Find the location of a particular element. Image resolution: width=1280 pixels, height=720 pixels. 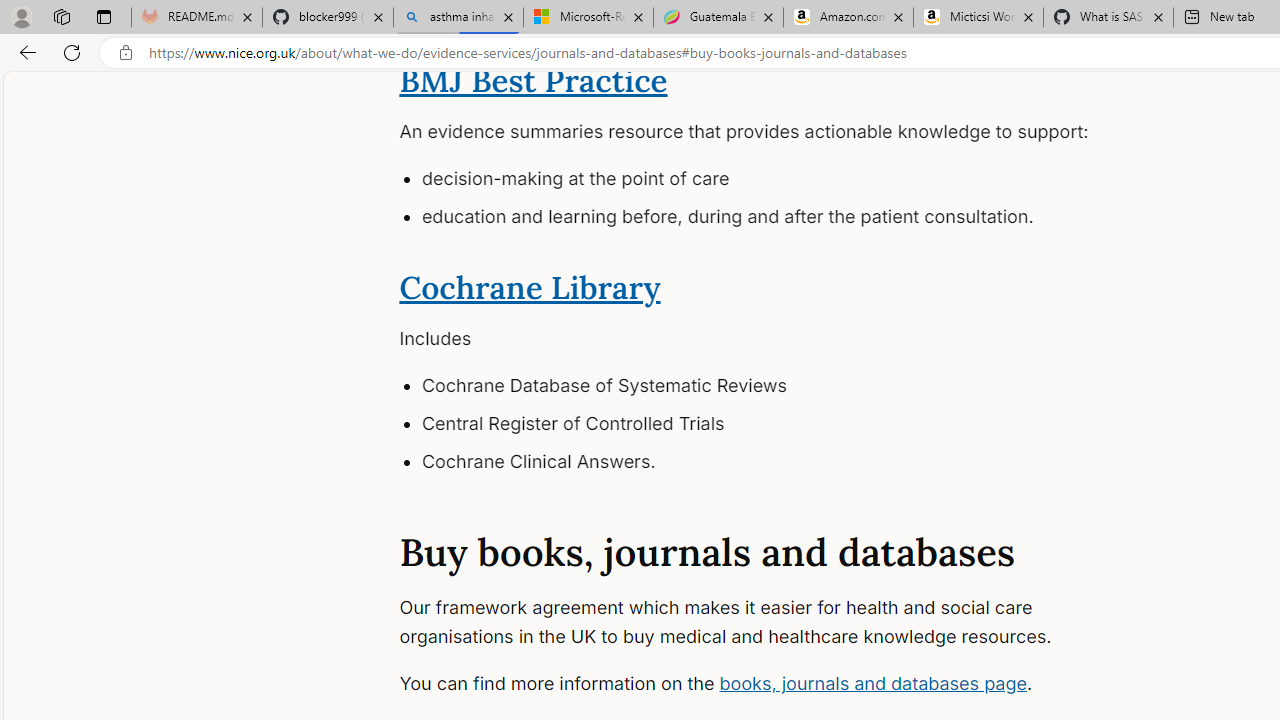

Cochrane Clinical Answers. is located at coordinates (787, 462).